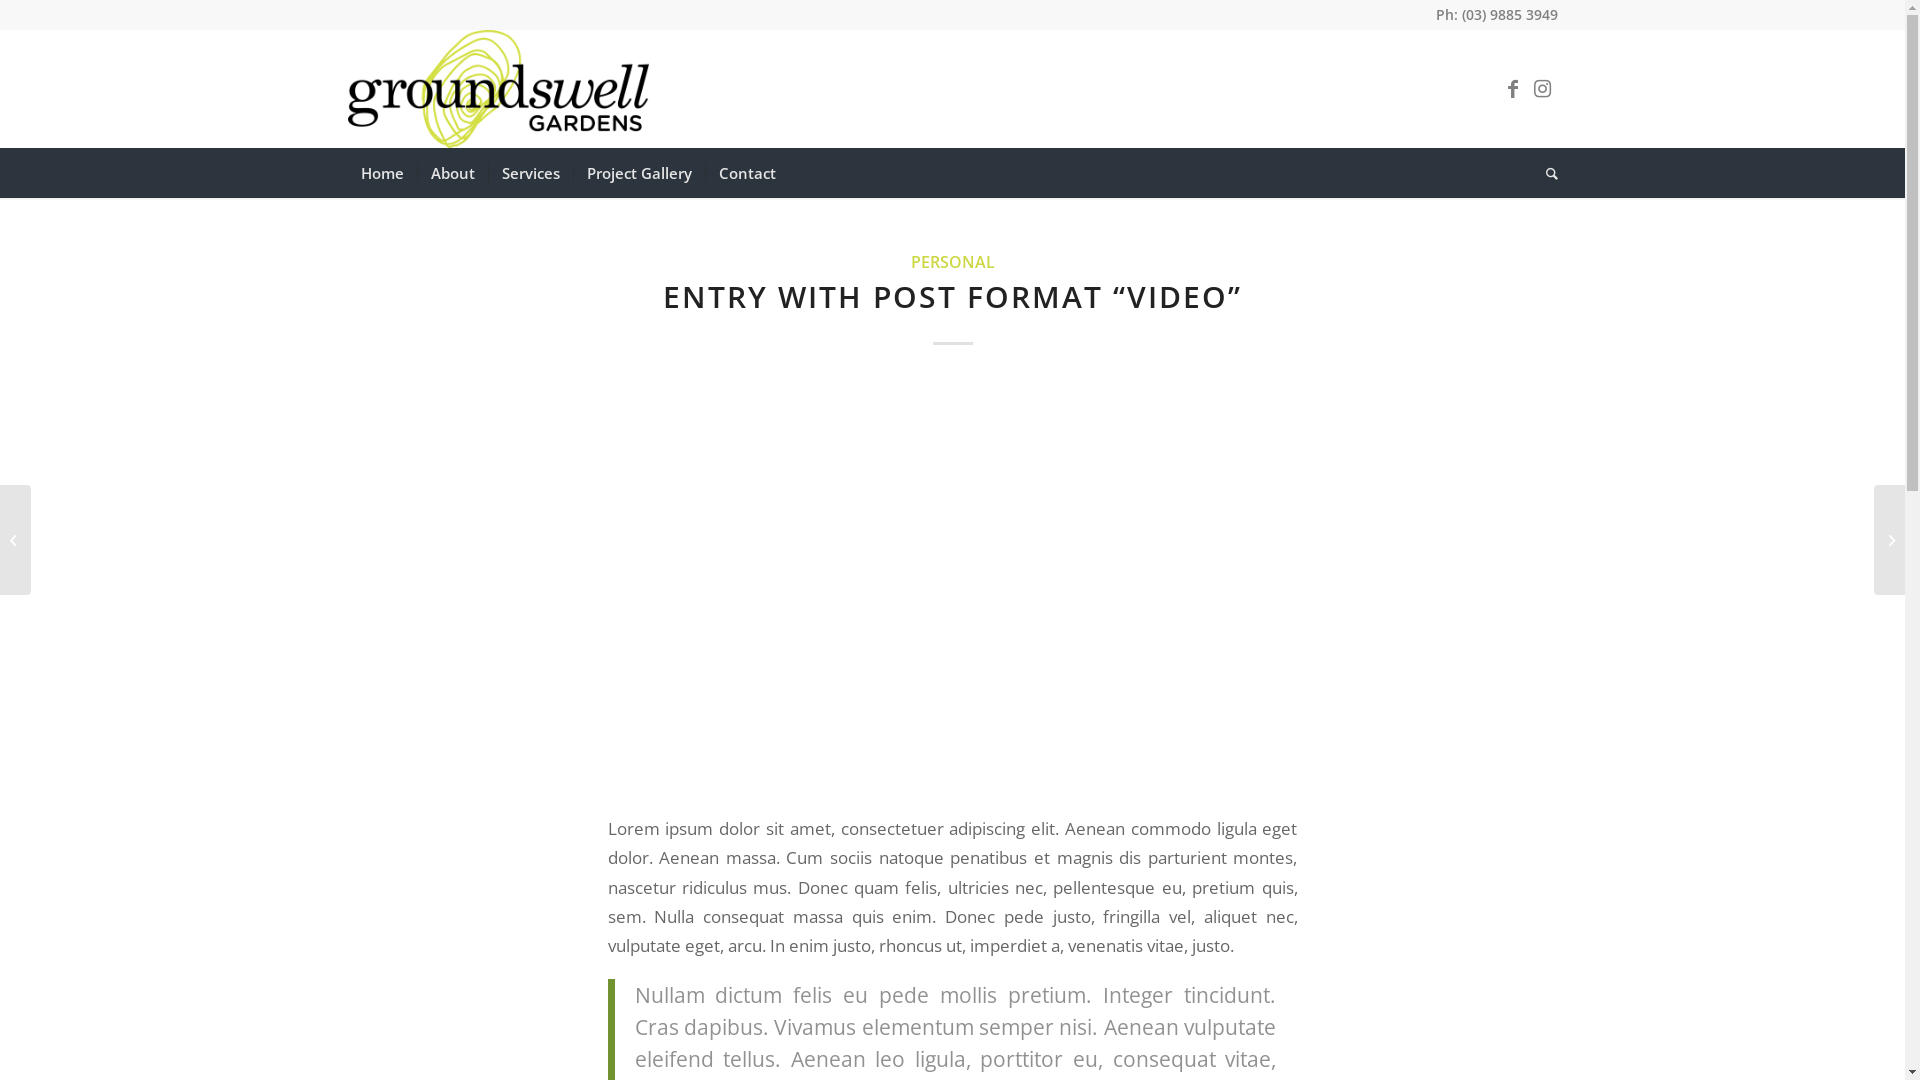 The height and width of the screenshot is (1080, 1920). Describe the element at coordinates (746, 173) in the screenshot. I see `Contact` at that location.